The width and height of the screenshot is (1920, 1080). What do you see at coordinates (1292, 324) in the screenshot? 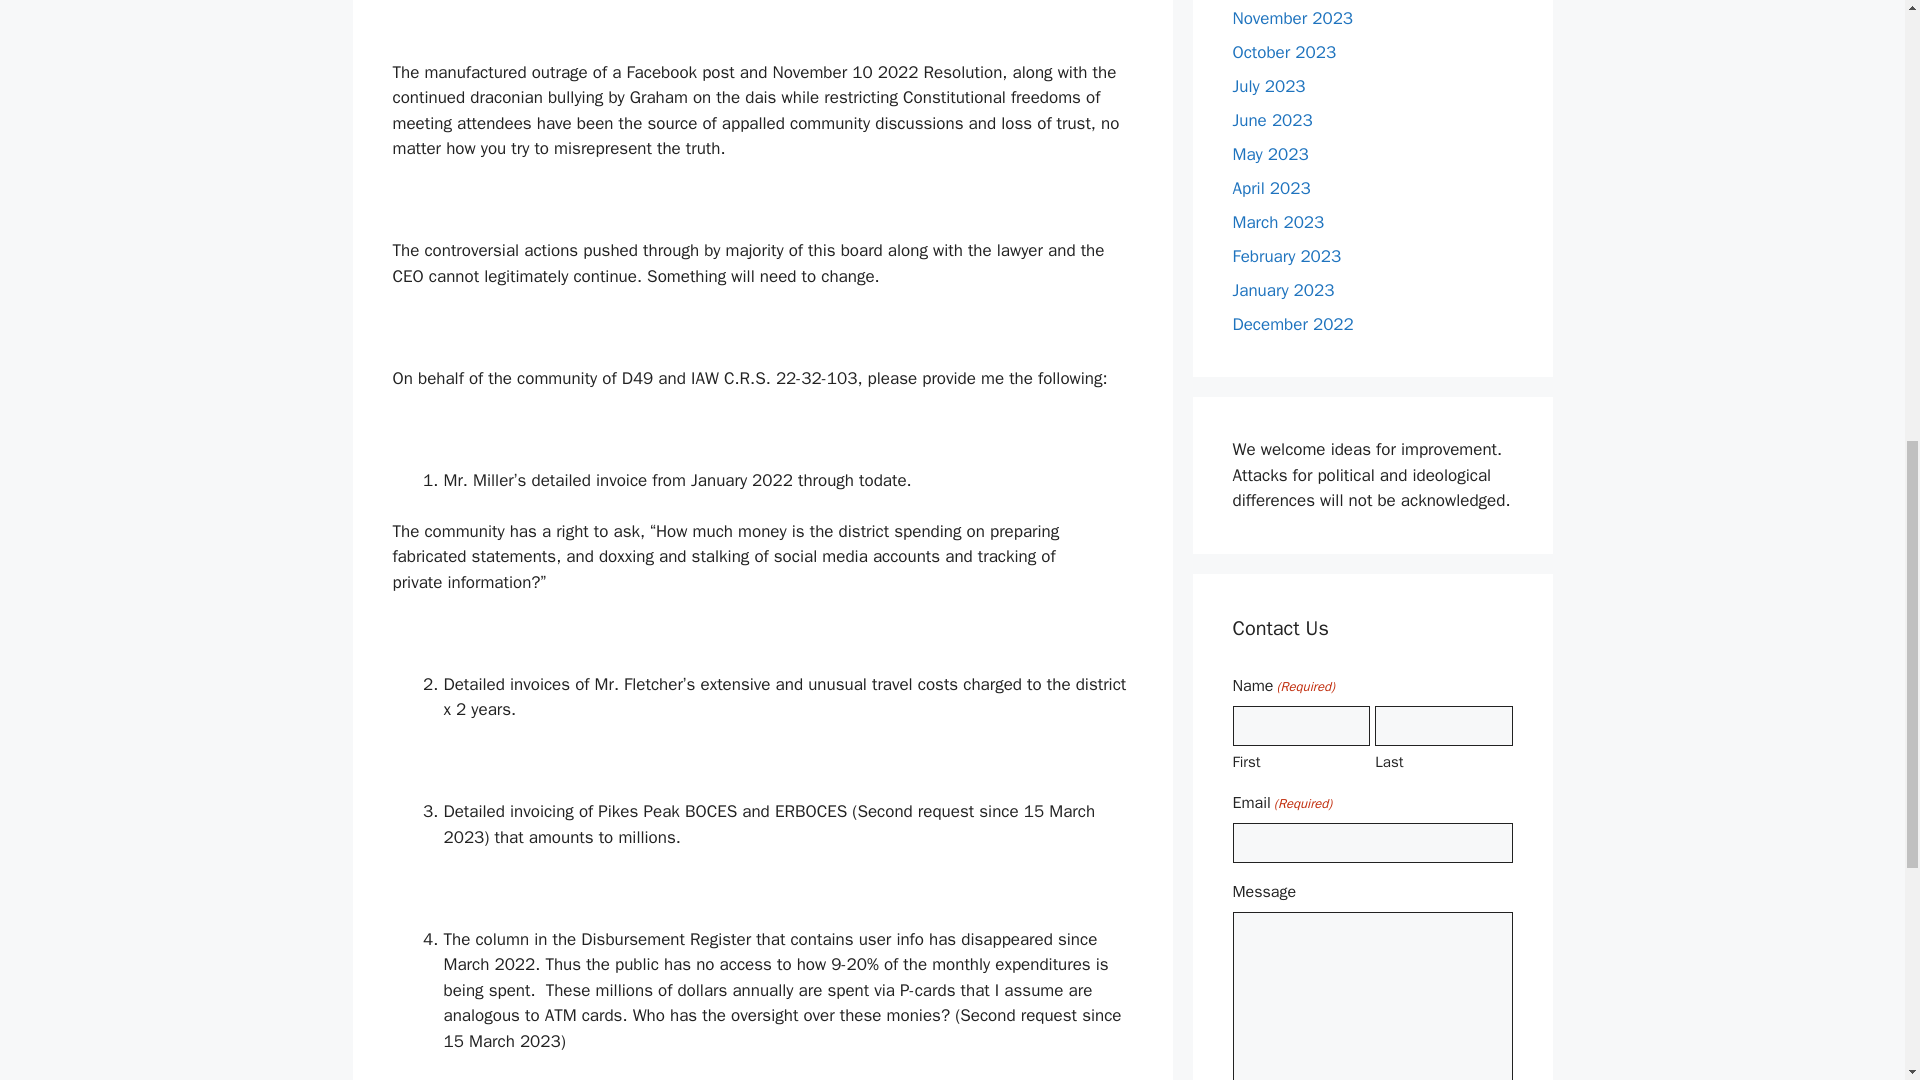
I see `December 2022` at bounding box center [1292, 324].